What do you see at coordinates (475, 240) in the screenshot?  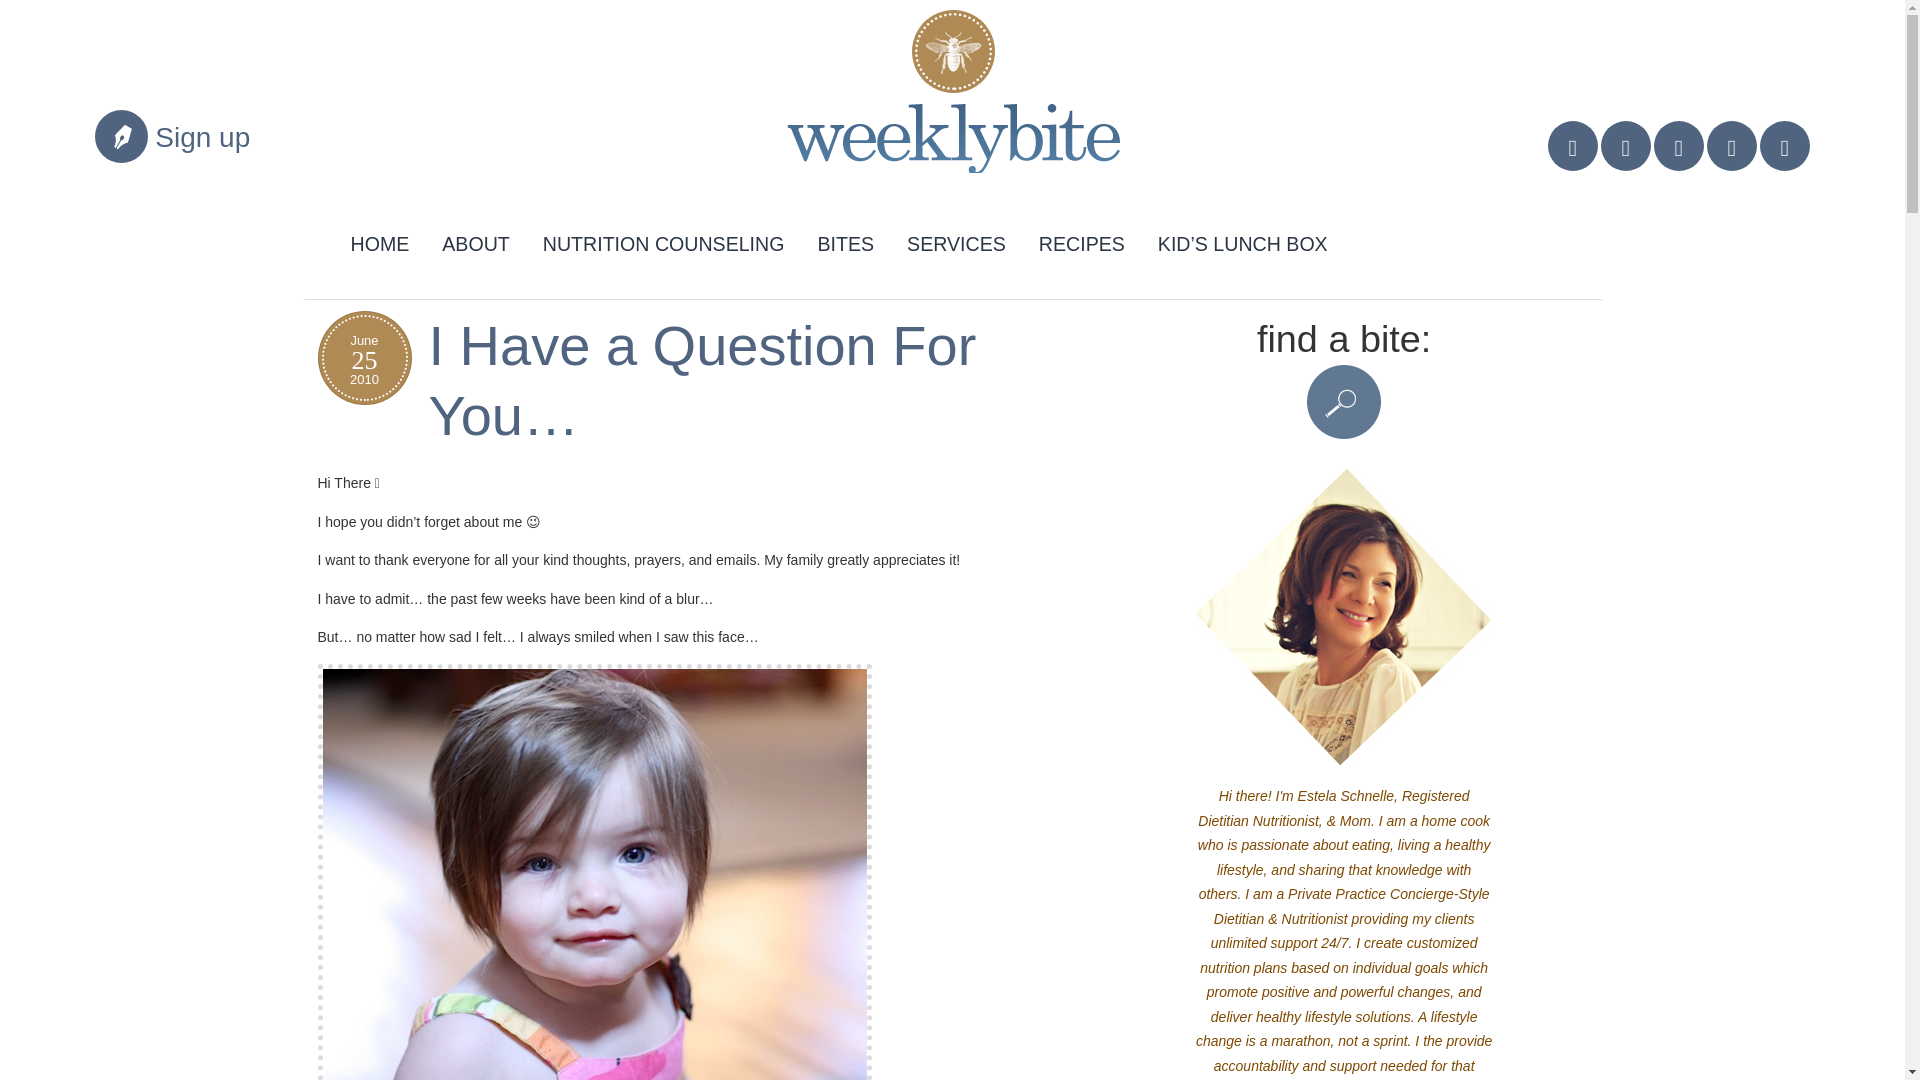 I see `ABOUT` at bounding box center [475, 240].